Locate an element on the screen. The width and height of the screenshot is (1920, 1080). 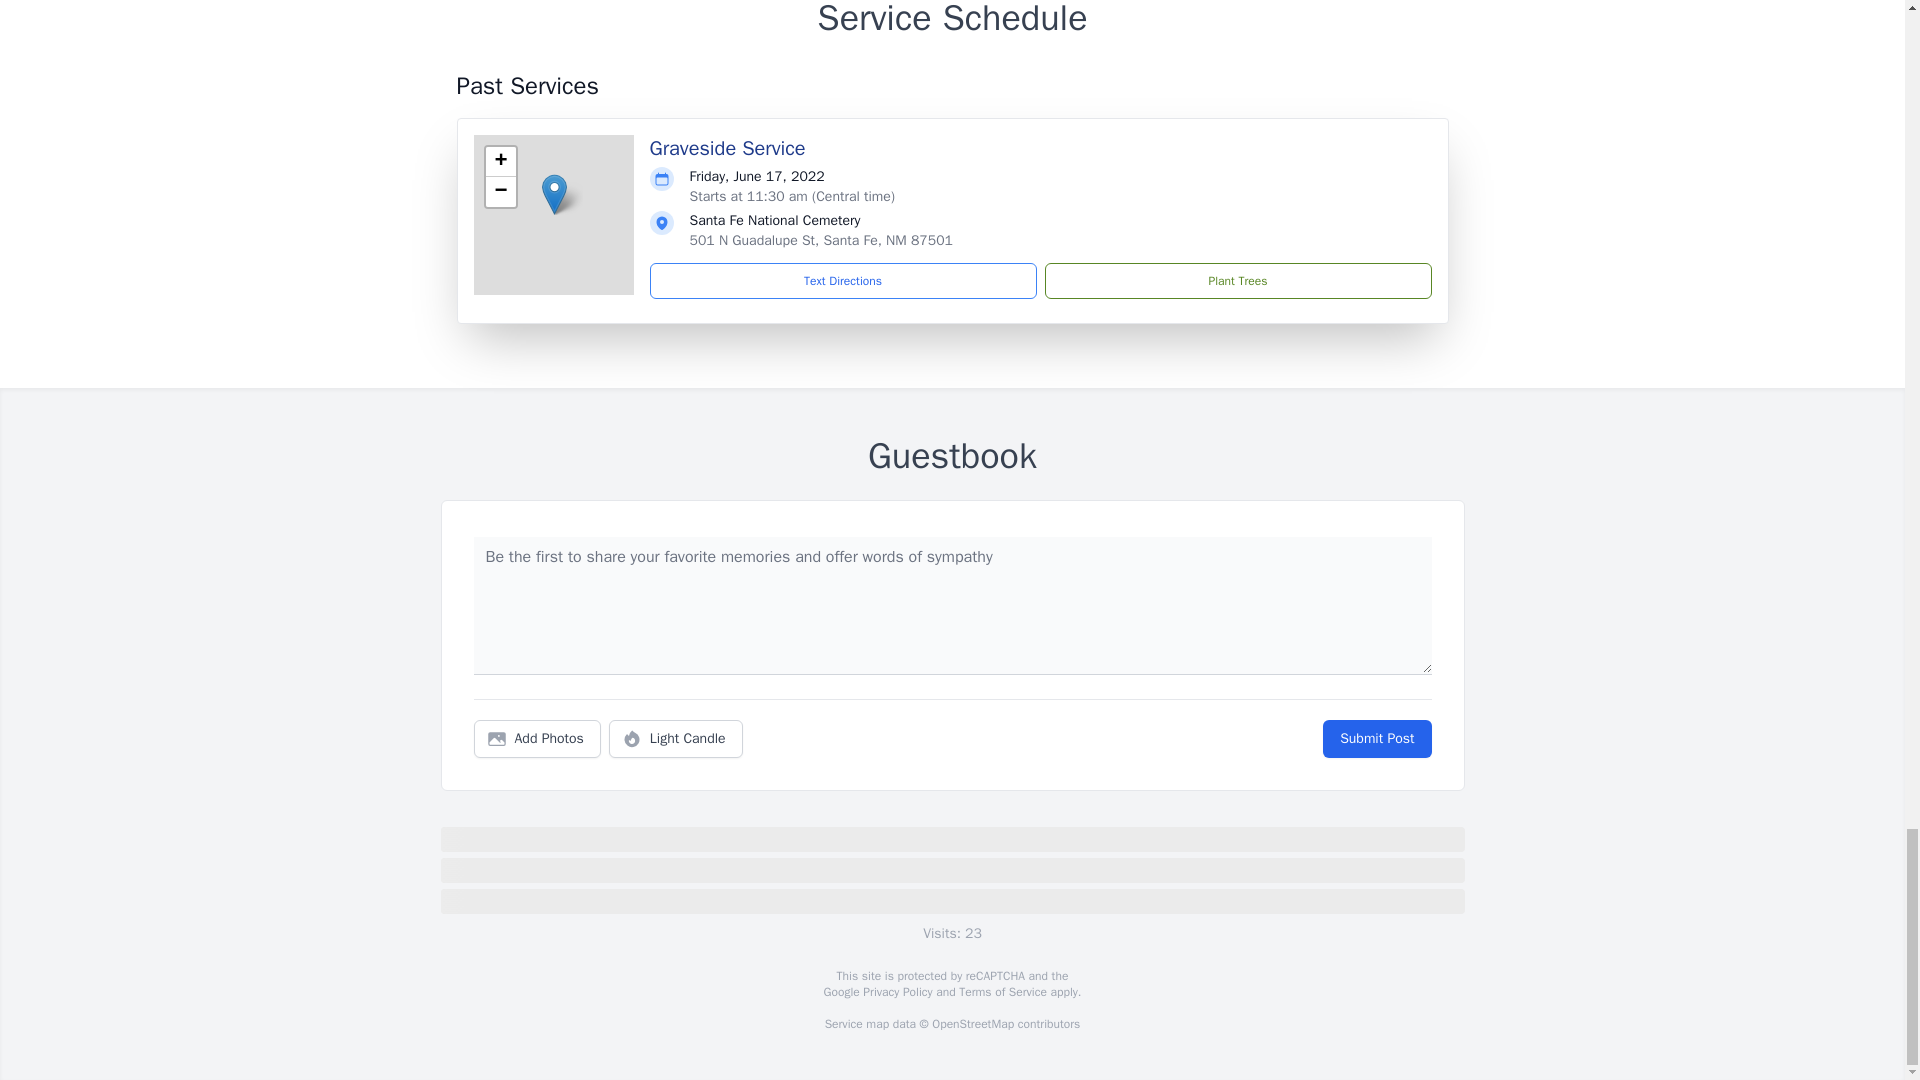
Zoom out is located at coordinates (500, 192).